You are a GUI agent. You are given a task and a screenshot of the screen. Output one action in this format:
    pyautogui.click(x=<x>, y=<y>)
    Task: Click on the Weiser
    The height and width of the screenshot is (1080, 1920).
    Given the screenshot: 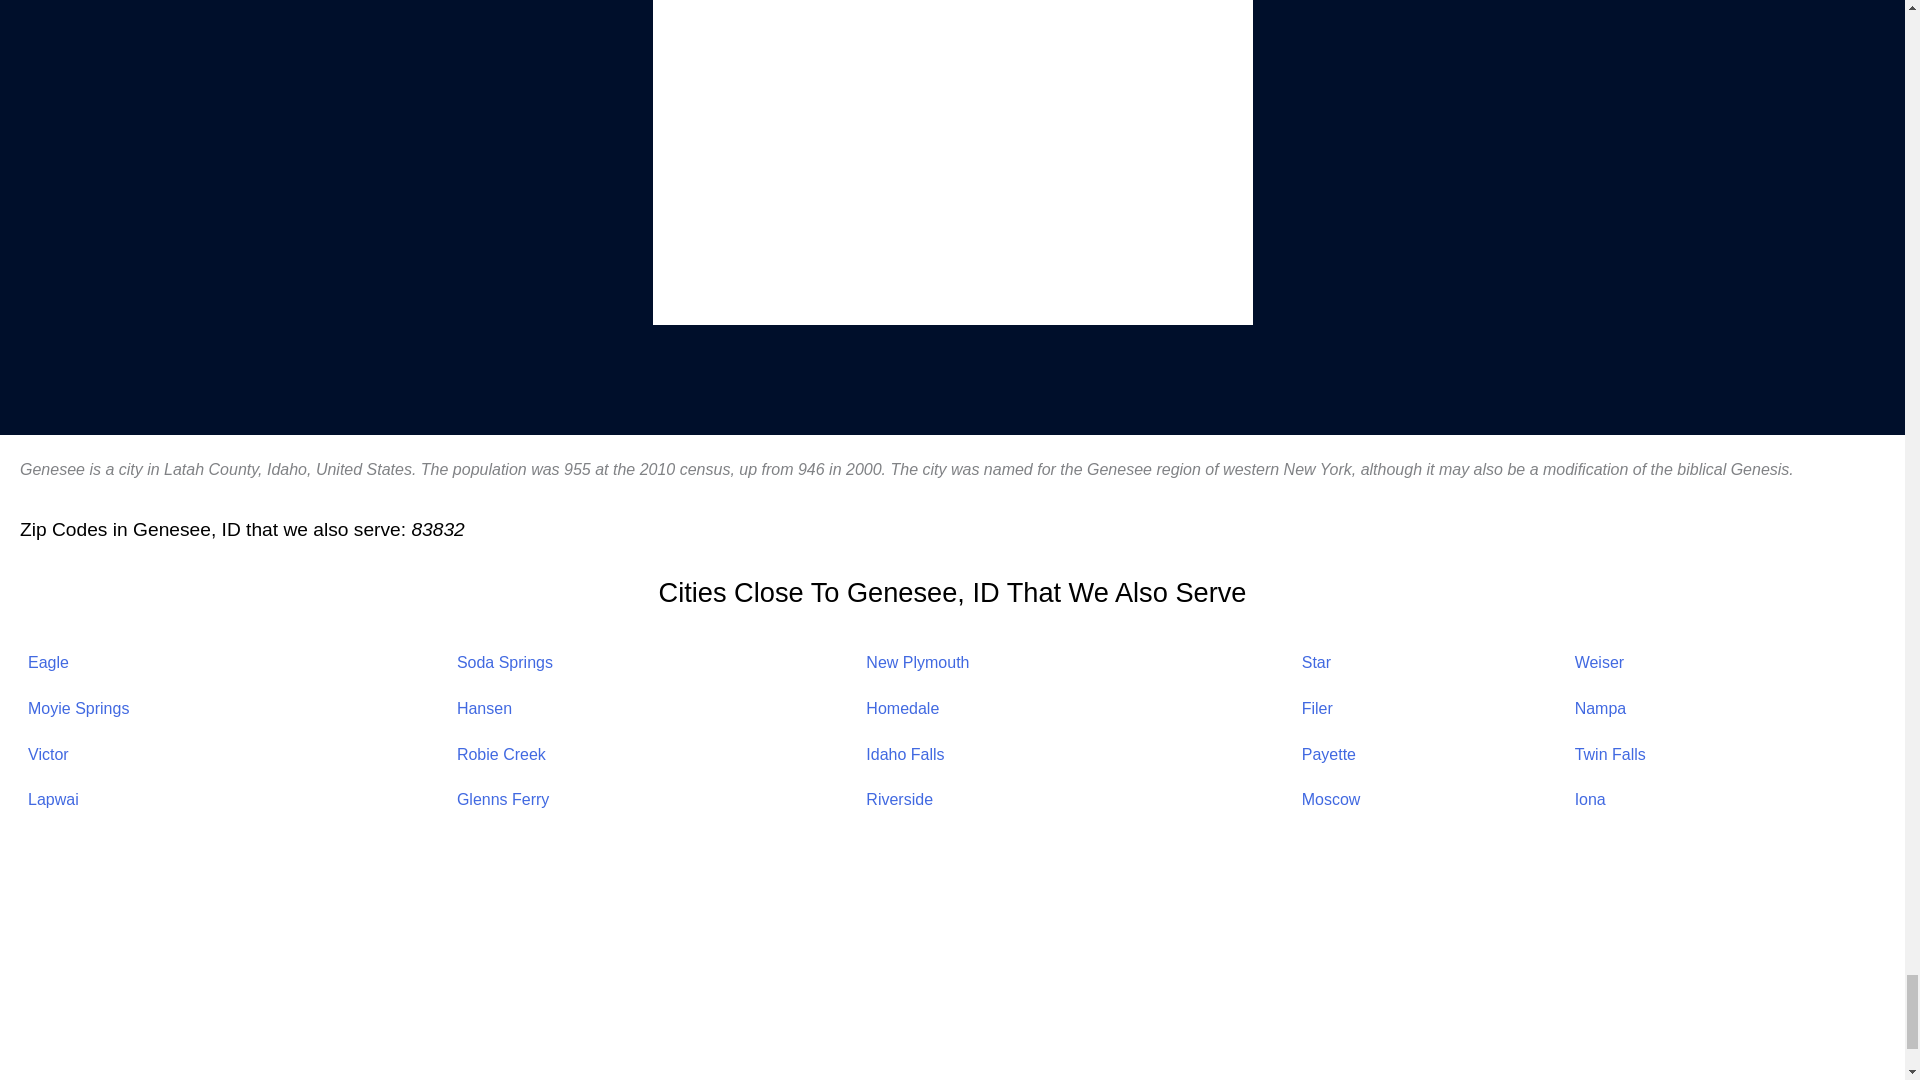 What is the action you would take?
    pyautogui.click(x=1599, y=662)
    